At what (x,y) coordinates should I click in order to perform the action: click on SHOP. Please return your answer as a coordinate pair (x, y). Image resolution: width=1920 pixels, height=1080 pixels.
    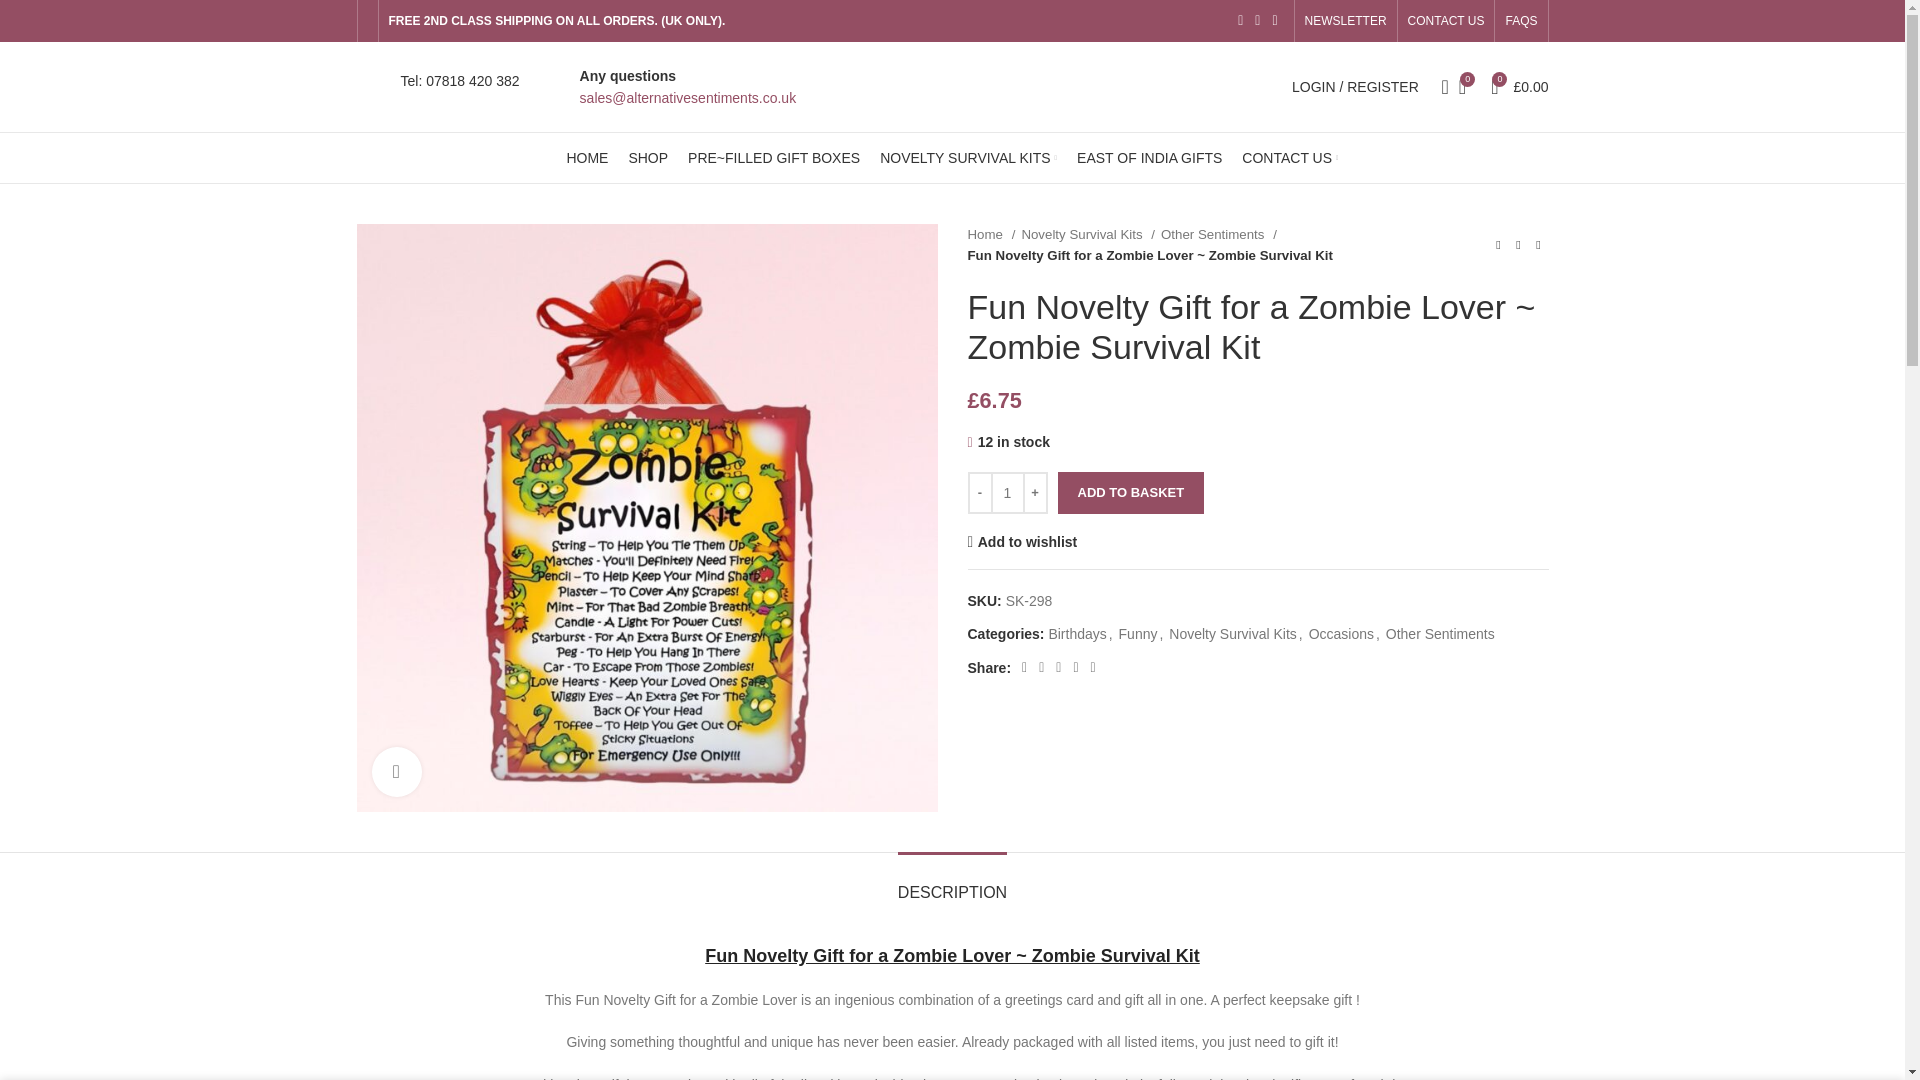
    Looking at the image, I should click on (648, 158).